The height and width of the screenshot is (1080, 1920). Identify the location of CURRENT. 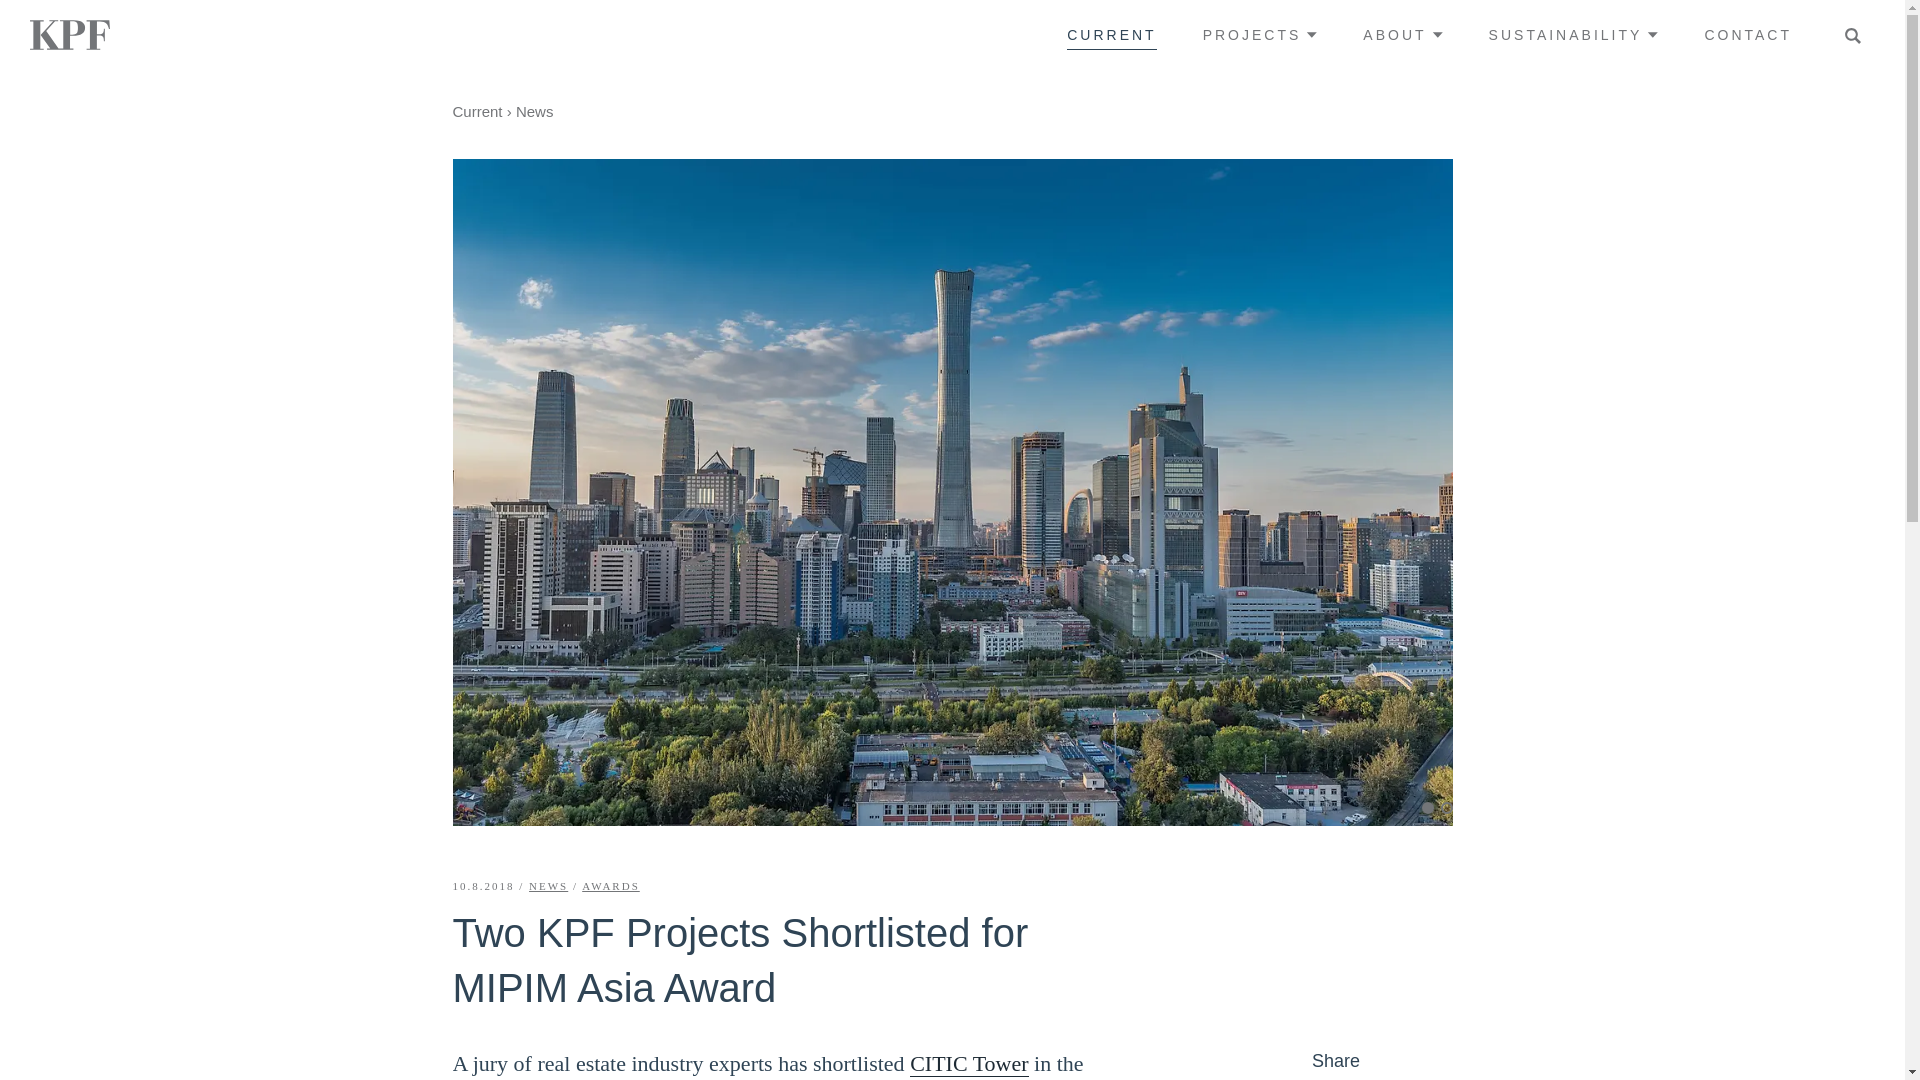
(1111, 34).